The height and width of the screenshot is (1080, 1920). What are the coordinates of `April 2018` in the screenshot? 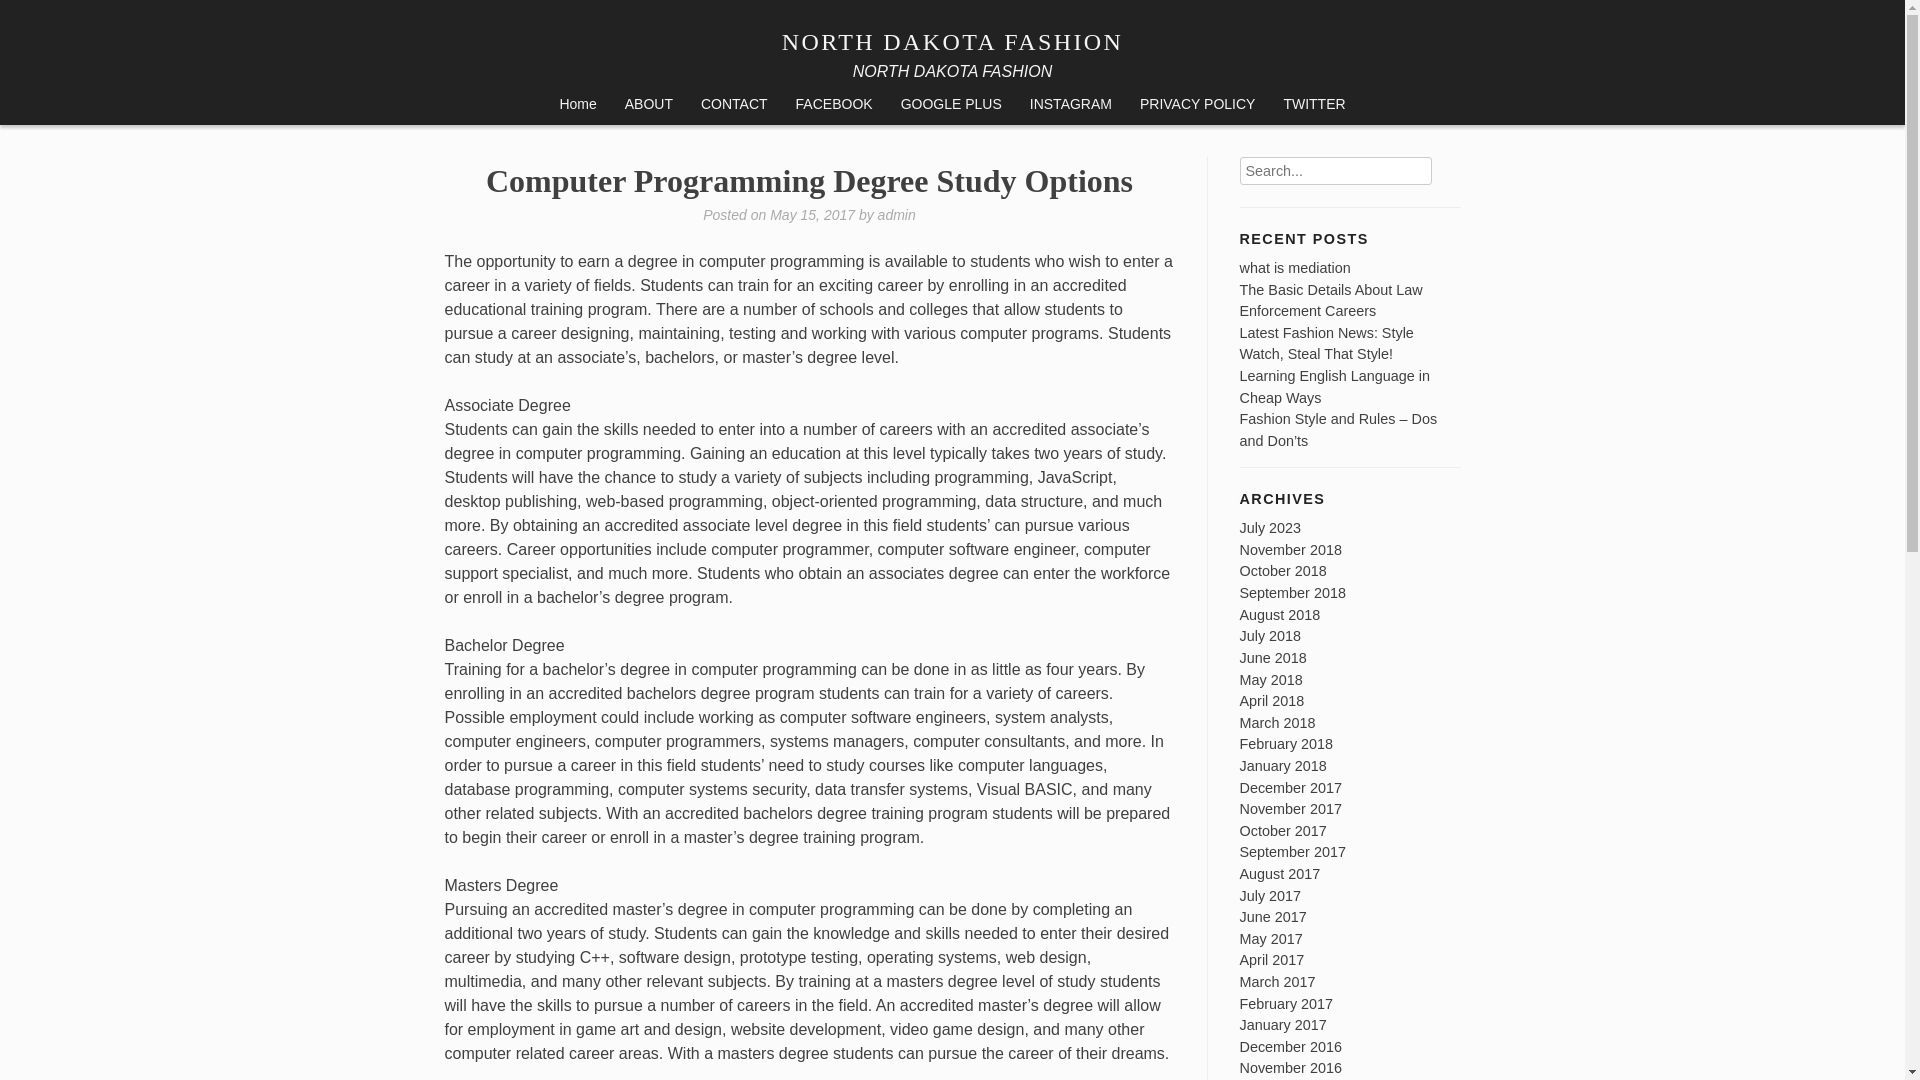 It's located at (1272, 700).